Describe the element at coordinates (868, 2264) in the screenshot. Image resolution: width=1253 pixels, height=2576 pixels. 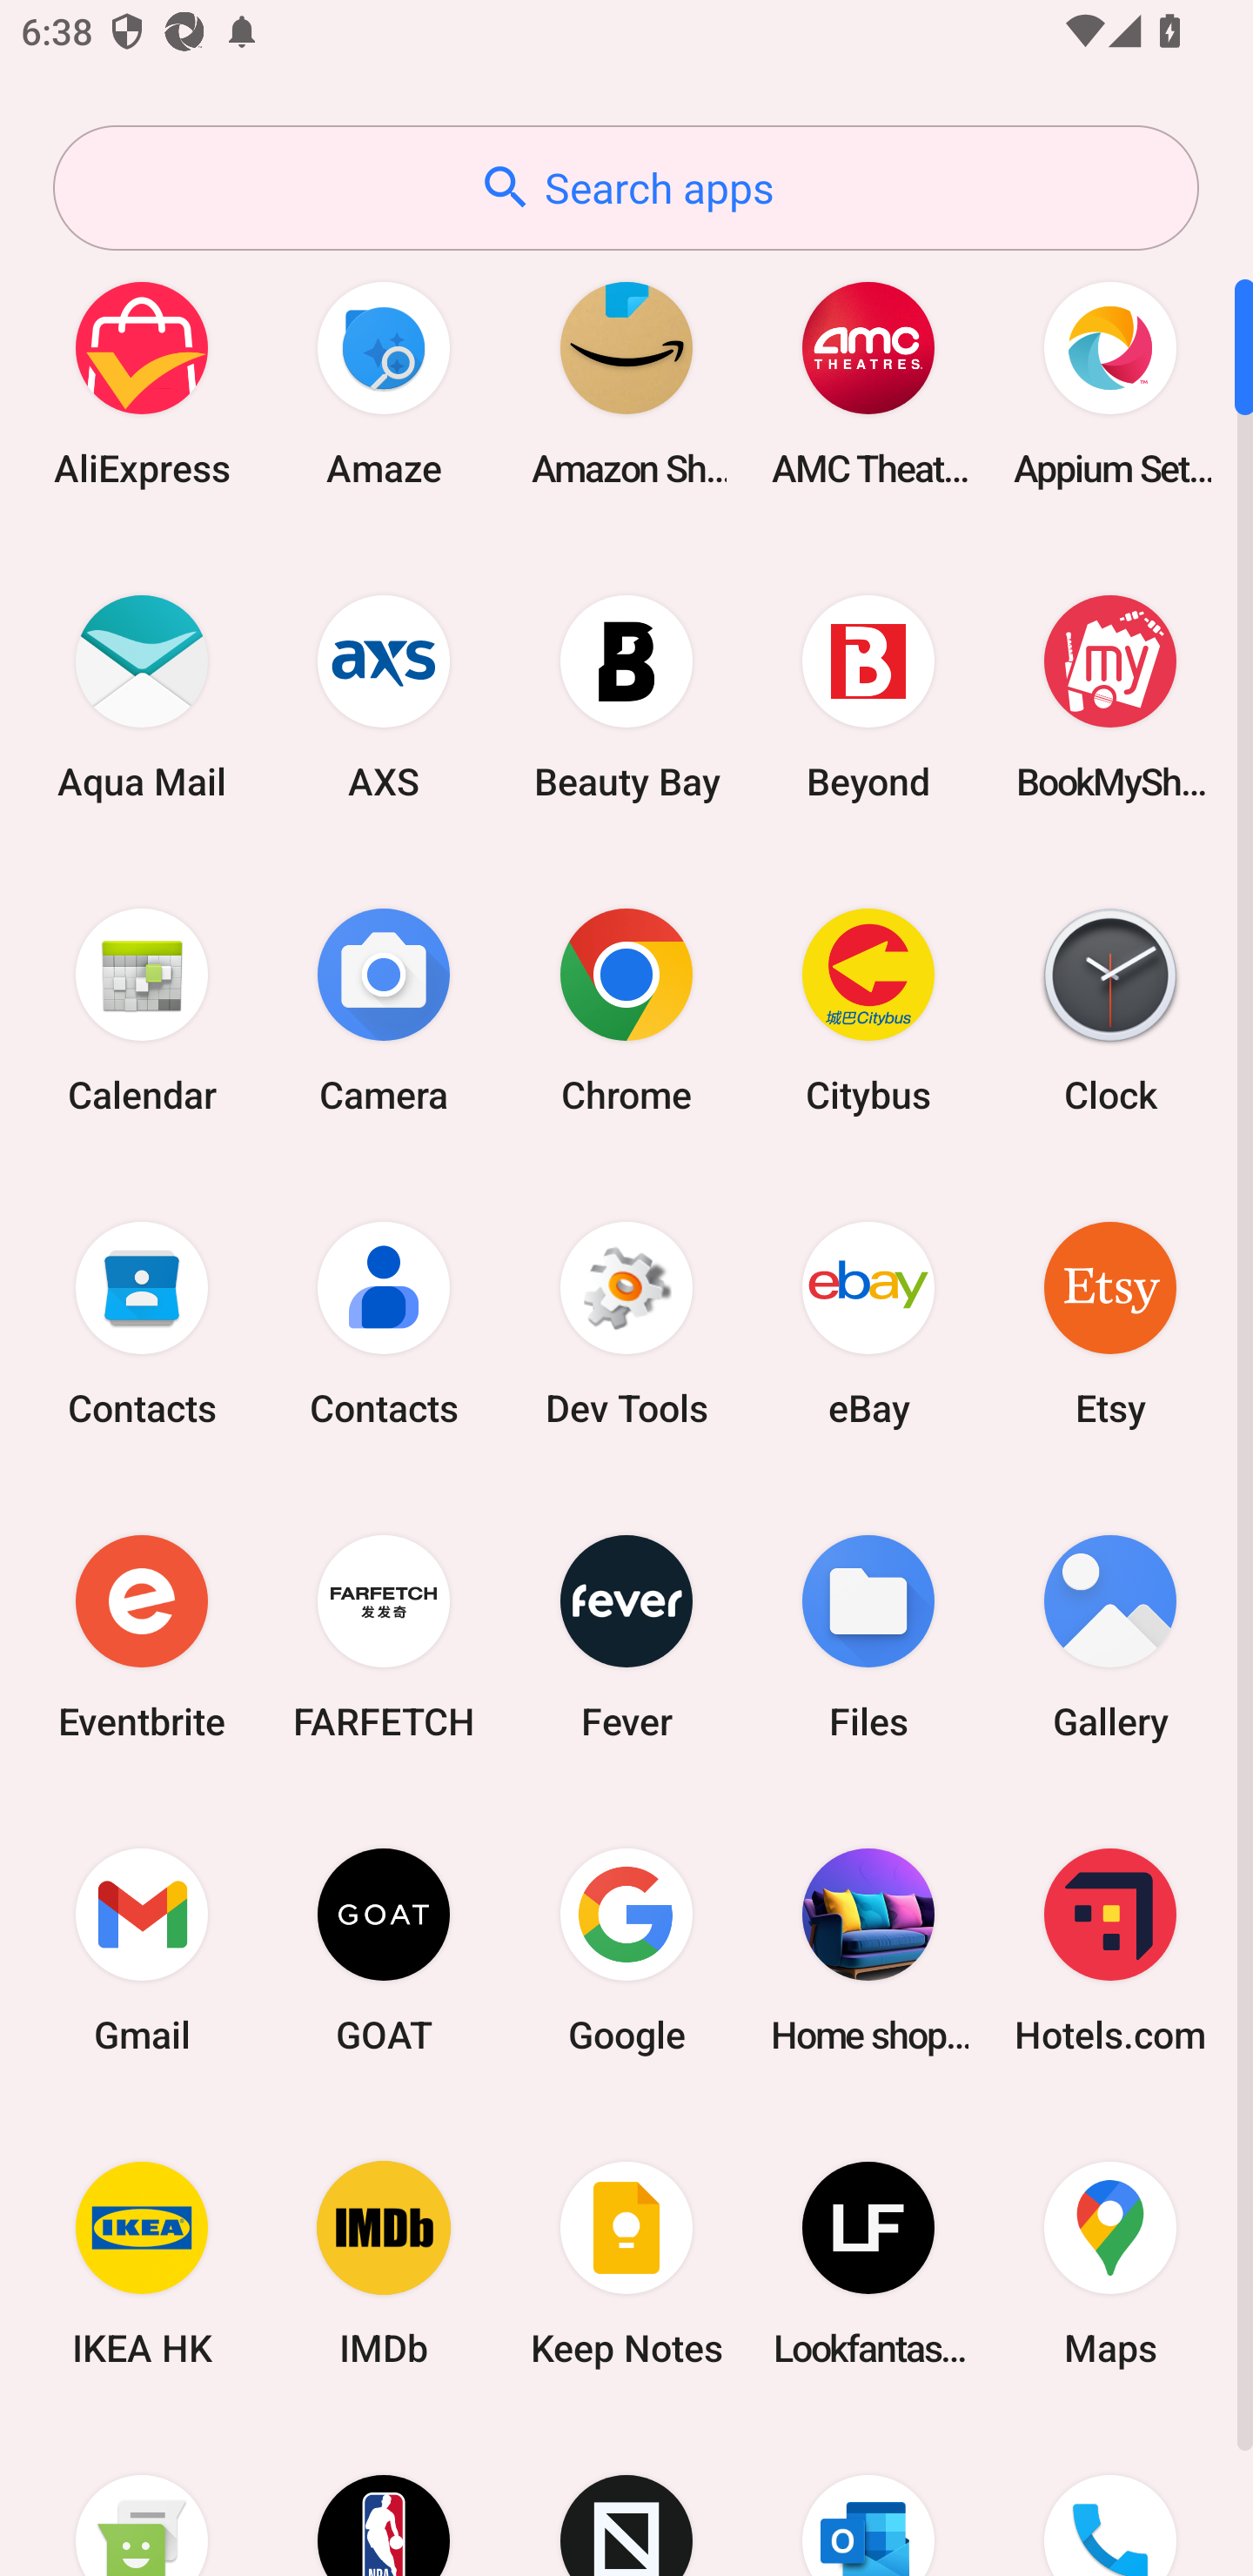
I see `Lookfantastic` at that location.